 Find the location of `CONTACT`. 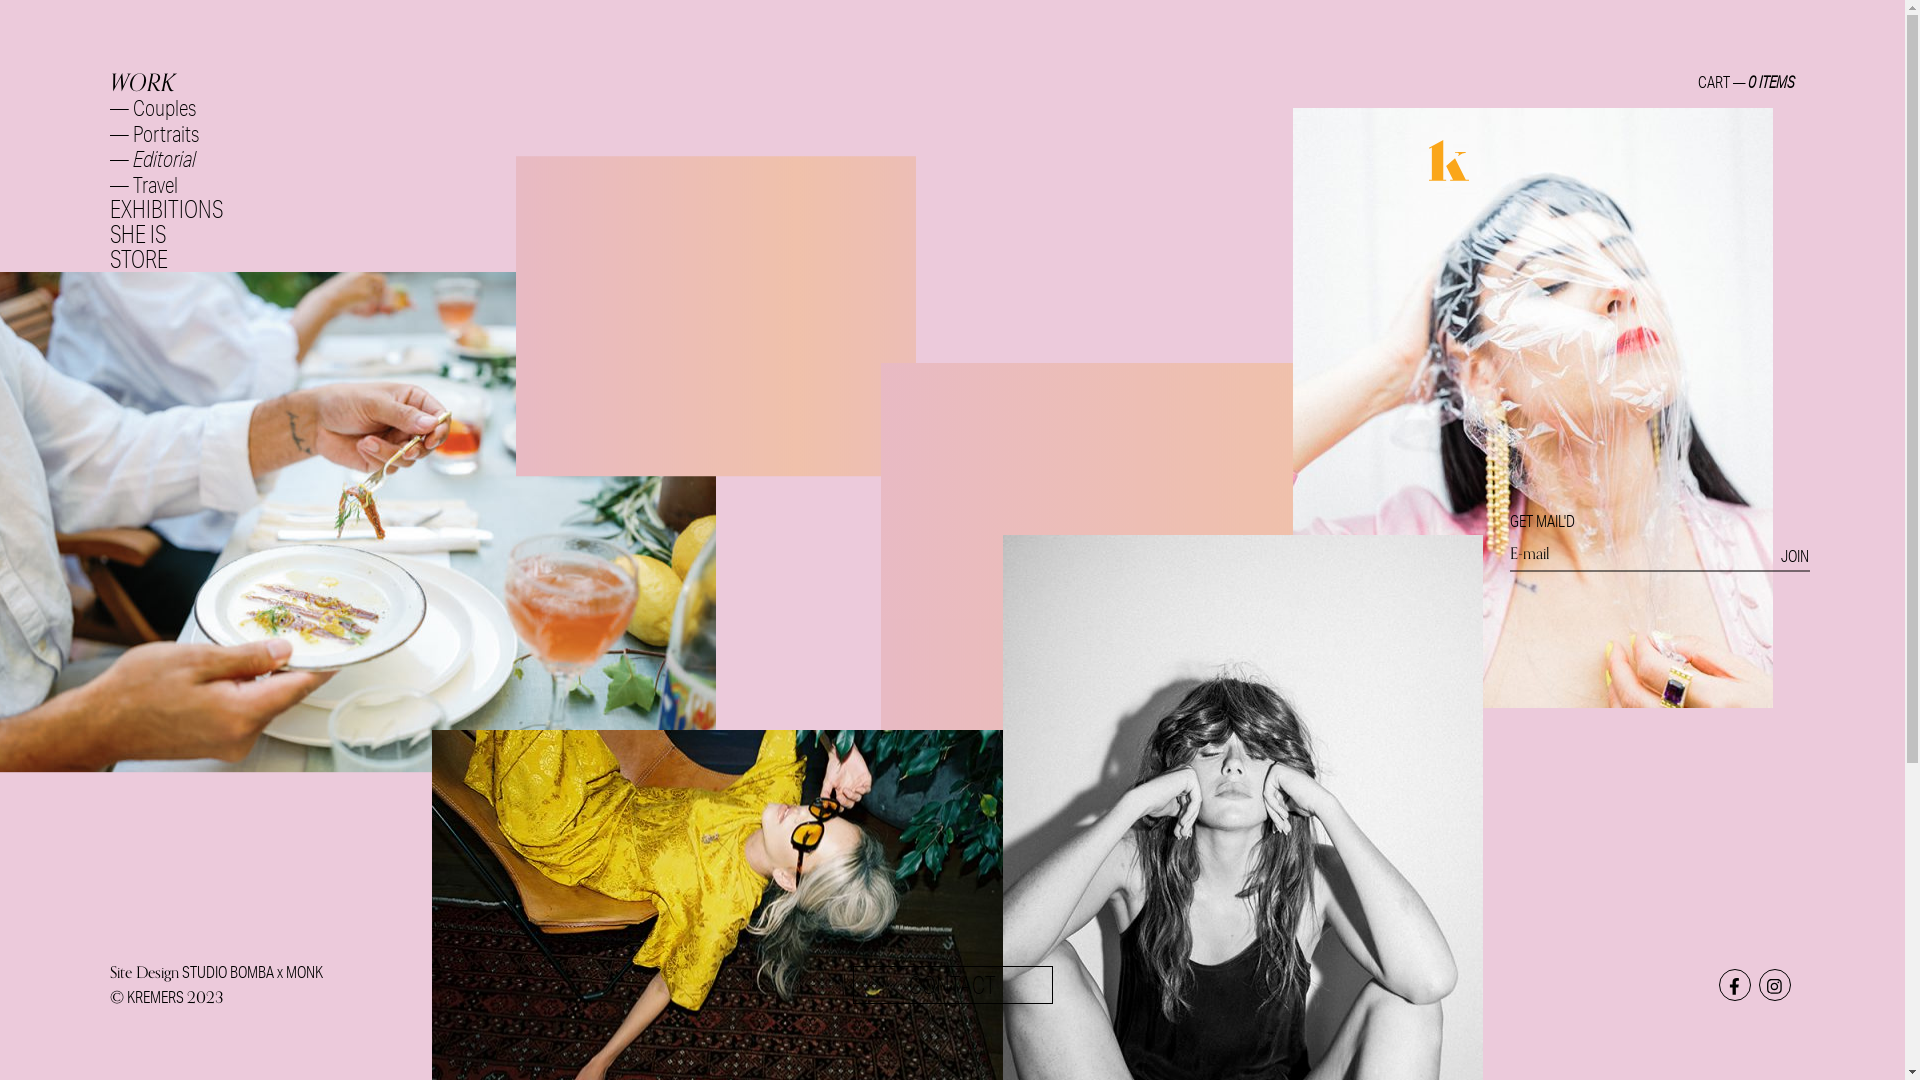

CONTACT is located at coordinates (952, 985).